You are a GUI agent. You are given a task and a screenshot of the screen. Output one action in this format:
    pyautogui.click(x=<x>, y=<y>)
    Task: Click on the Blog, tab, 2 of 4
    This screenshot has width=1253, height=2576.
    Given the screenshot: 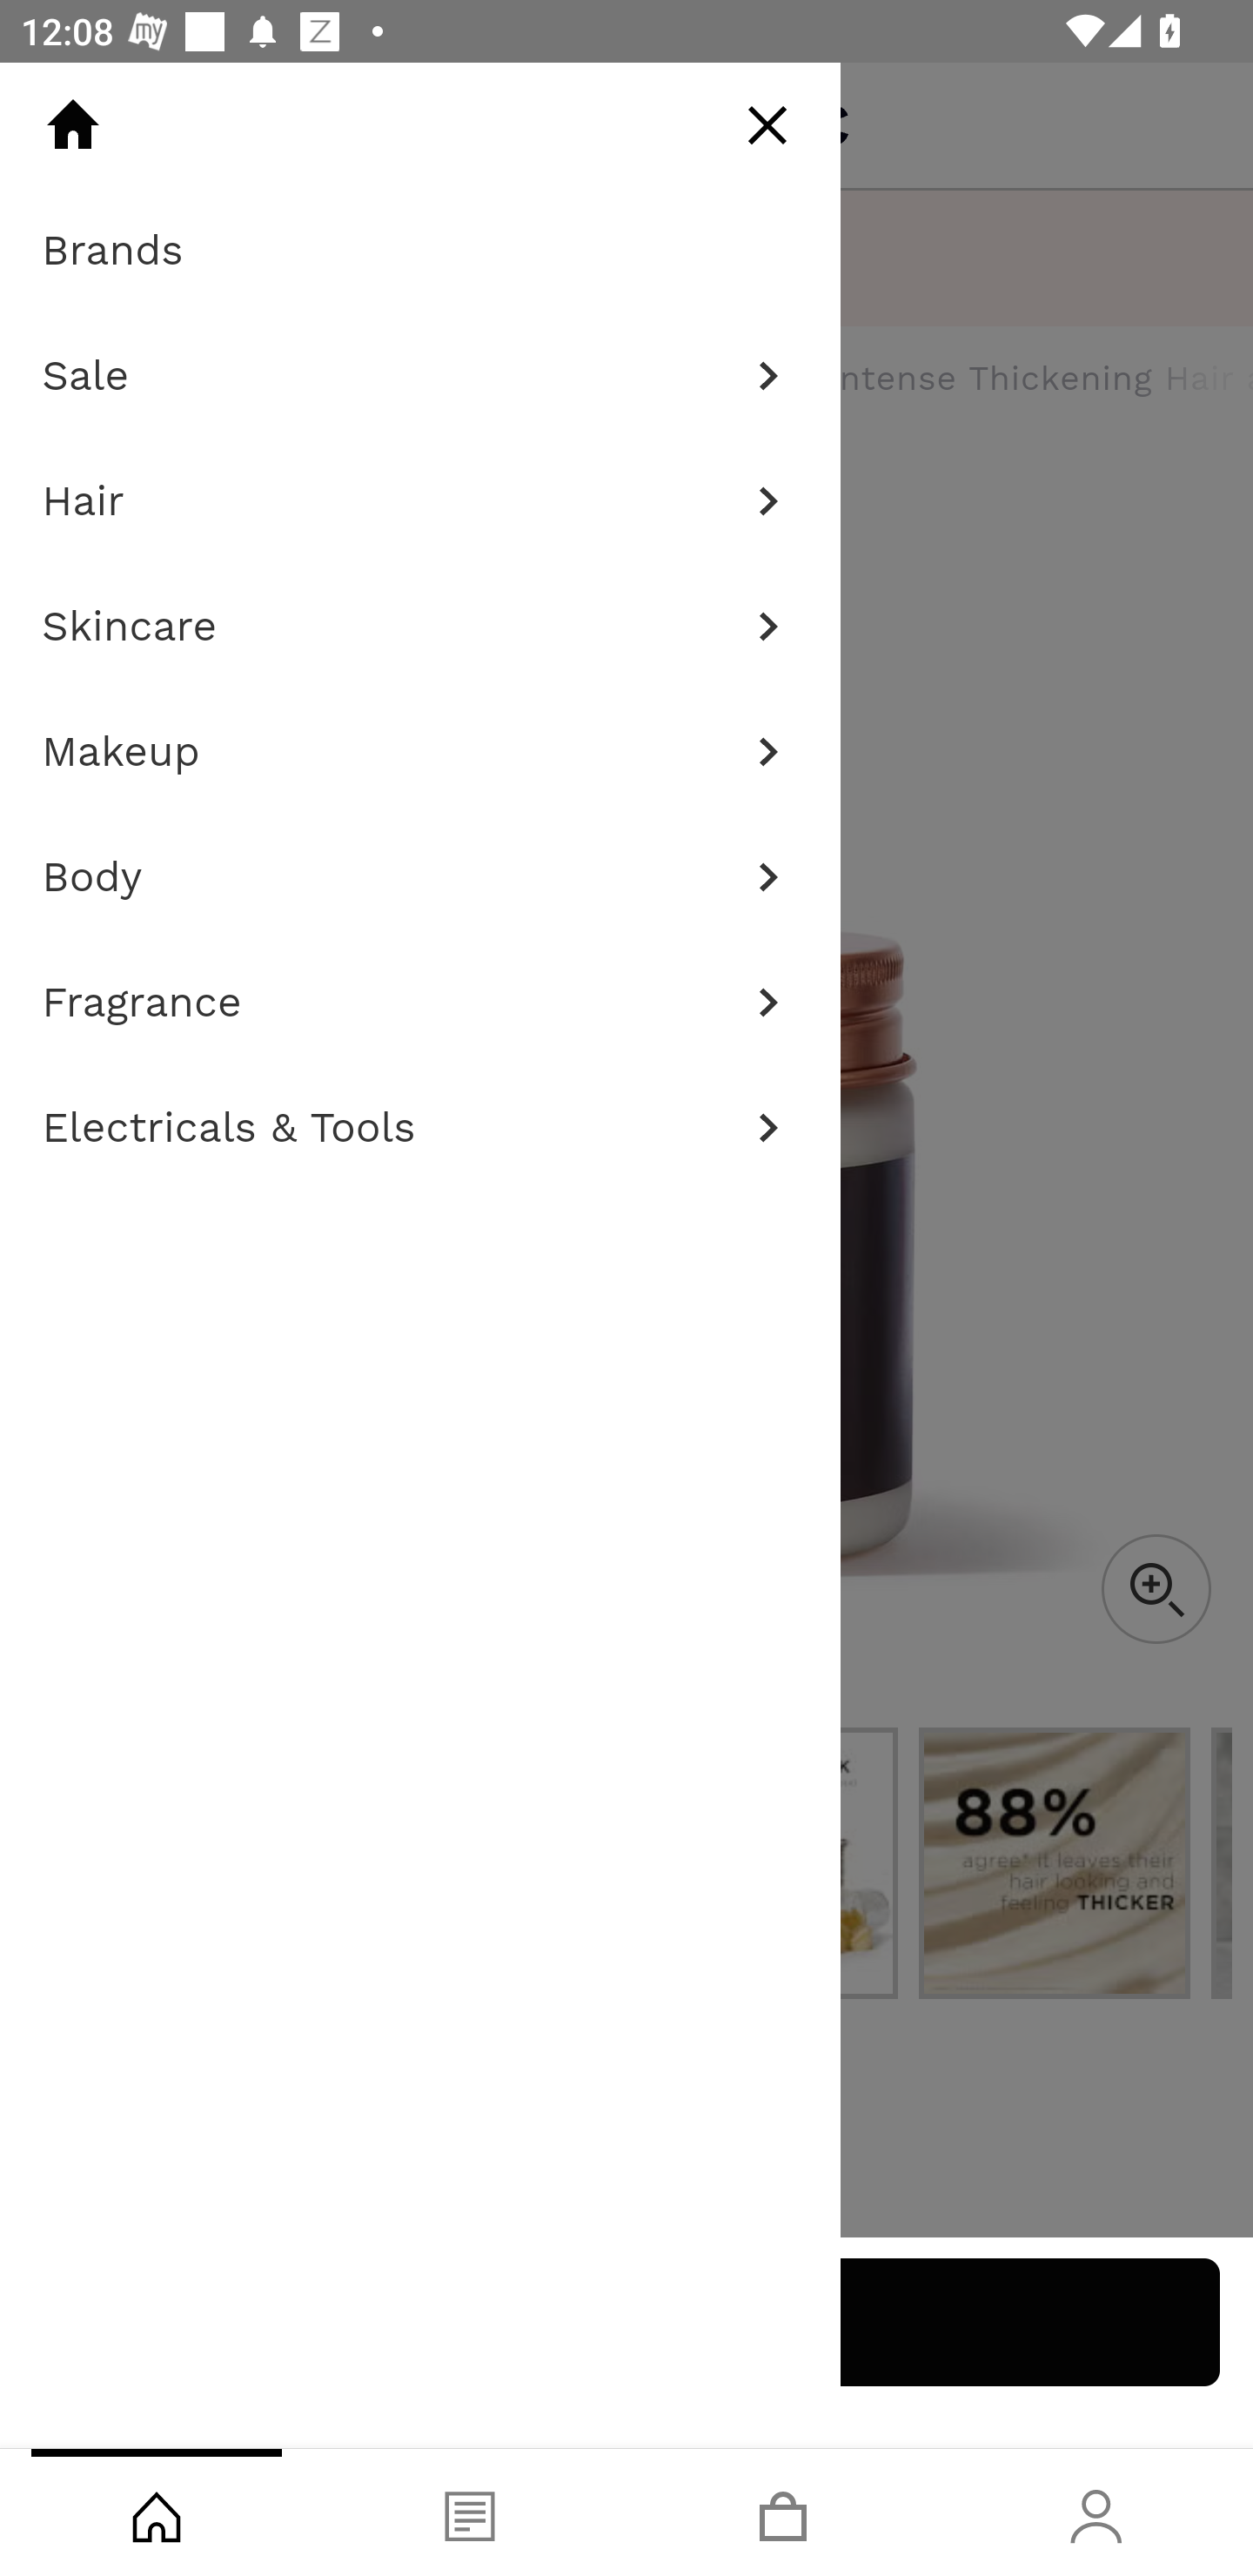 What is the action you would take?
    pyautogui.click(x=470, y=2512)
    